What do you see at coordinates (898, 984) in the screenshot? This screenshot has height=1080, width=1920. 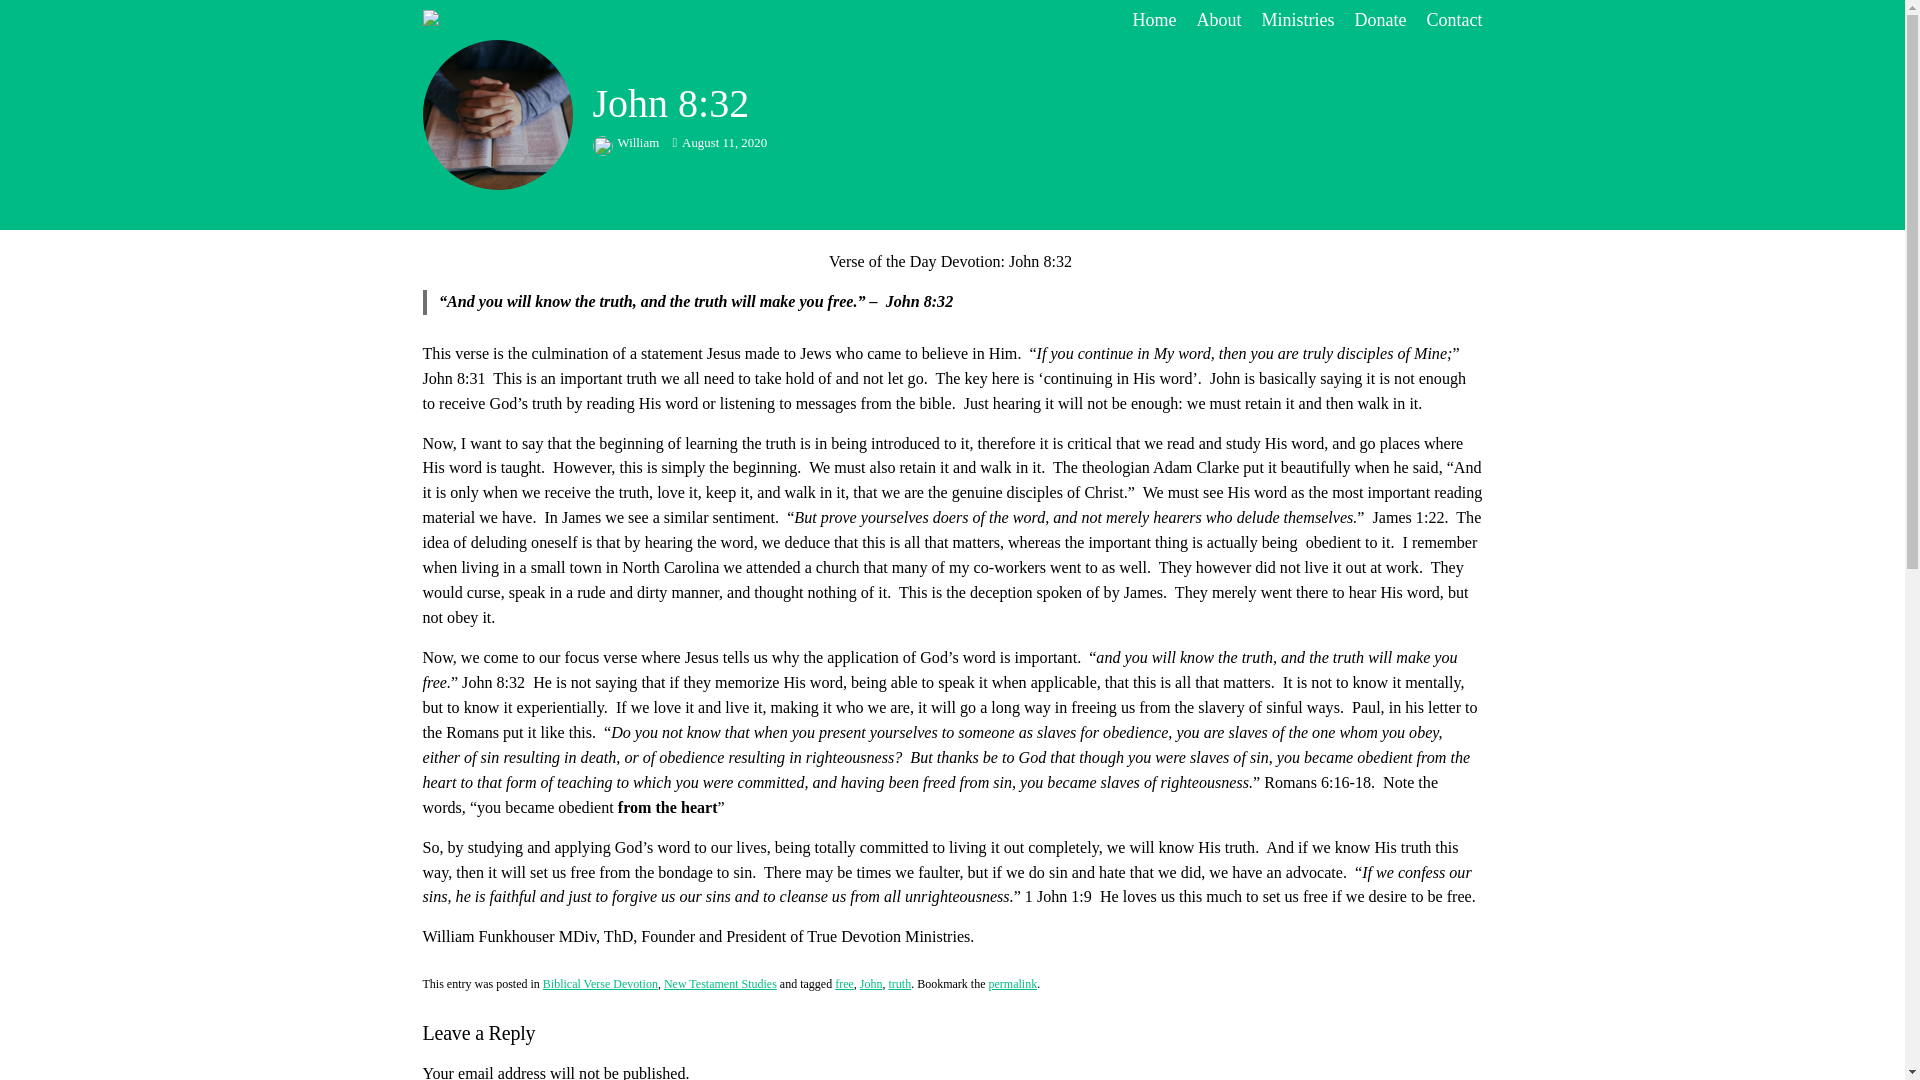 I see `truth` at bounding box center [898, 984].